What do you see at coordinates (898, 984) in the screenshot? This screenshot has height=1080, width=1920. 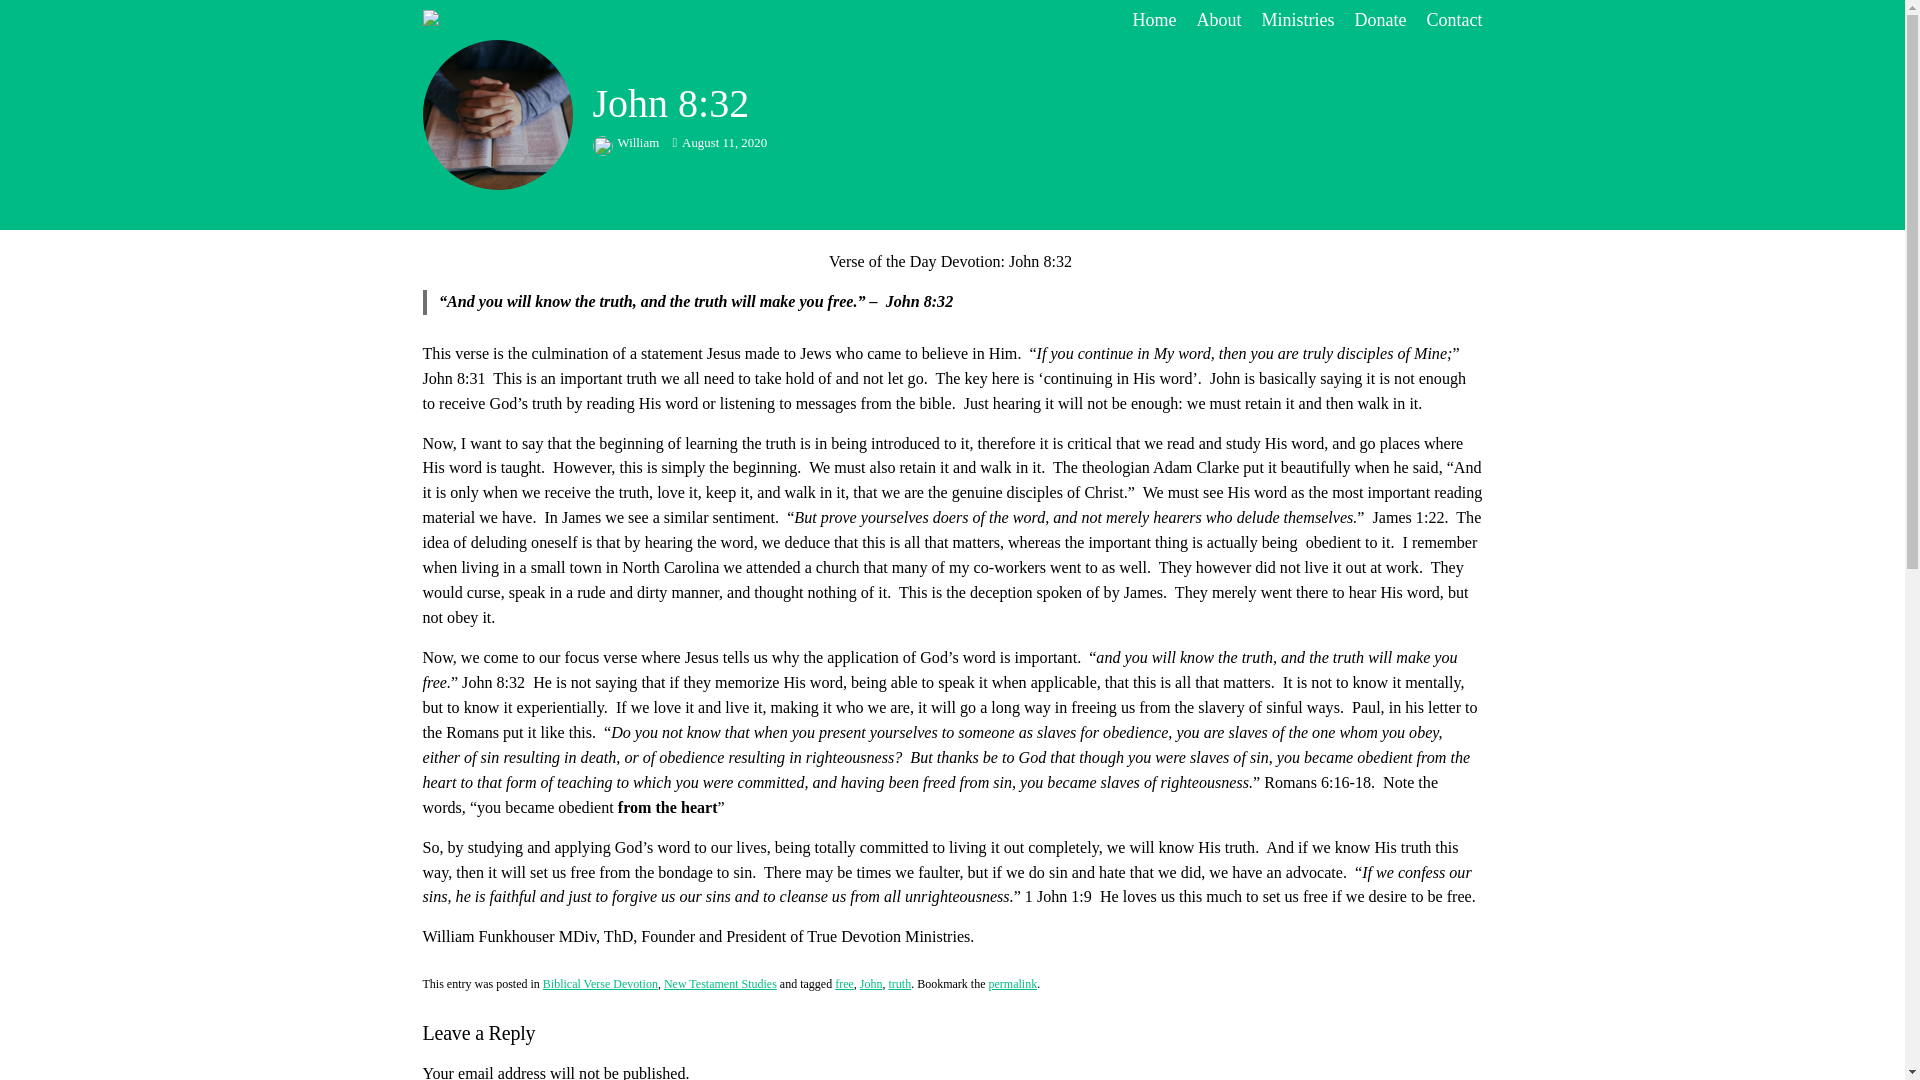 I see `truth` at bounding box center [898, 984].